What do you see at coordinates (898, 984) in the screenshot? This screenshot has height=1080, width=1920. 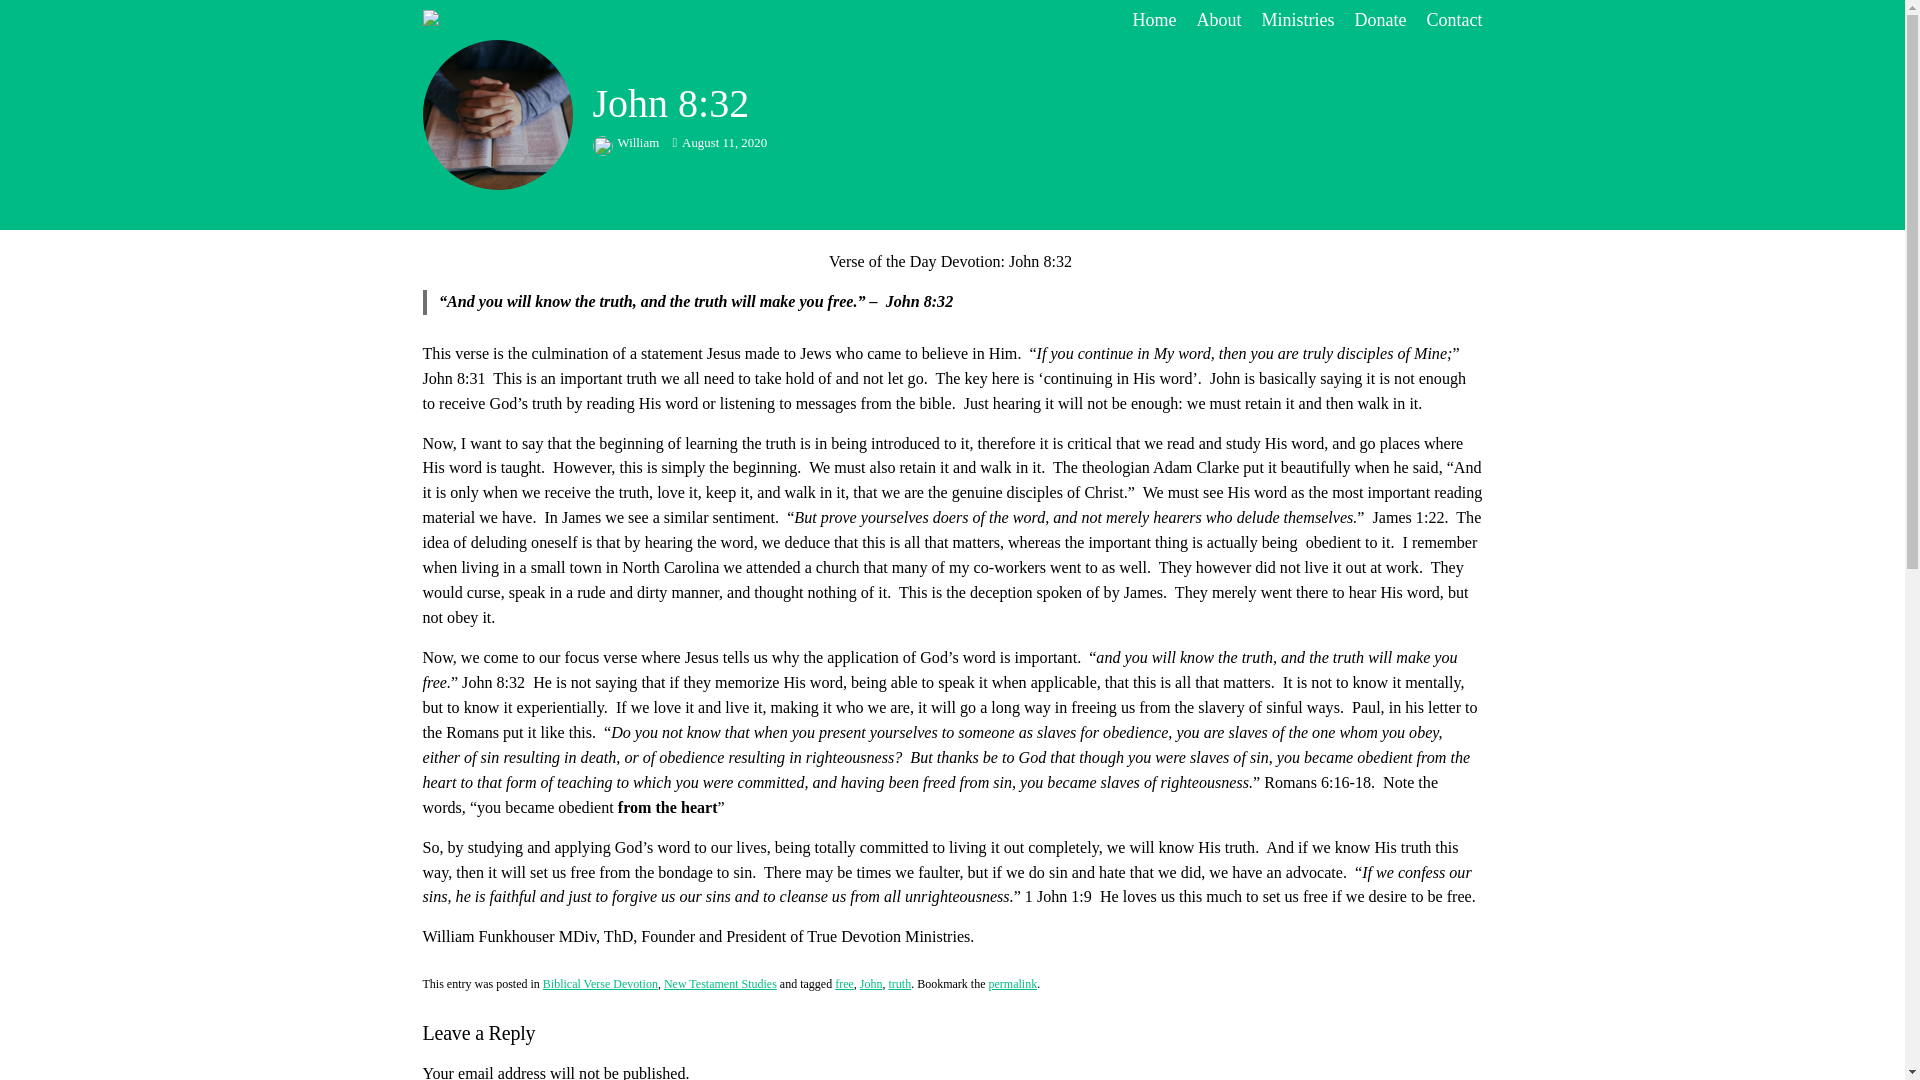 I see `truth` at bounding box center [898, 984].